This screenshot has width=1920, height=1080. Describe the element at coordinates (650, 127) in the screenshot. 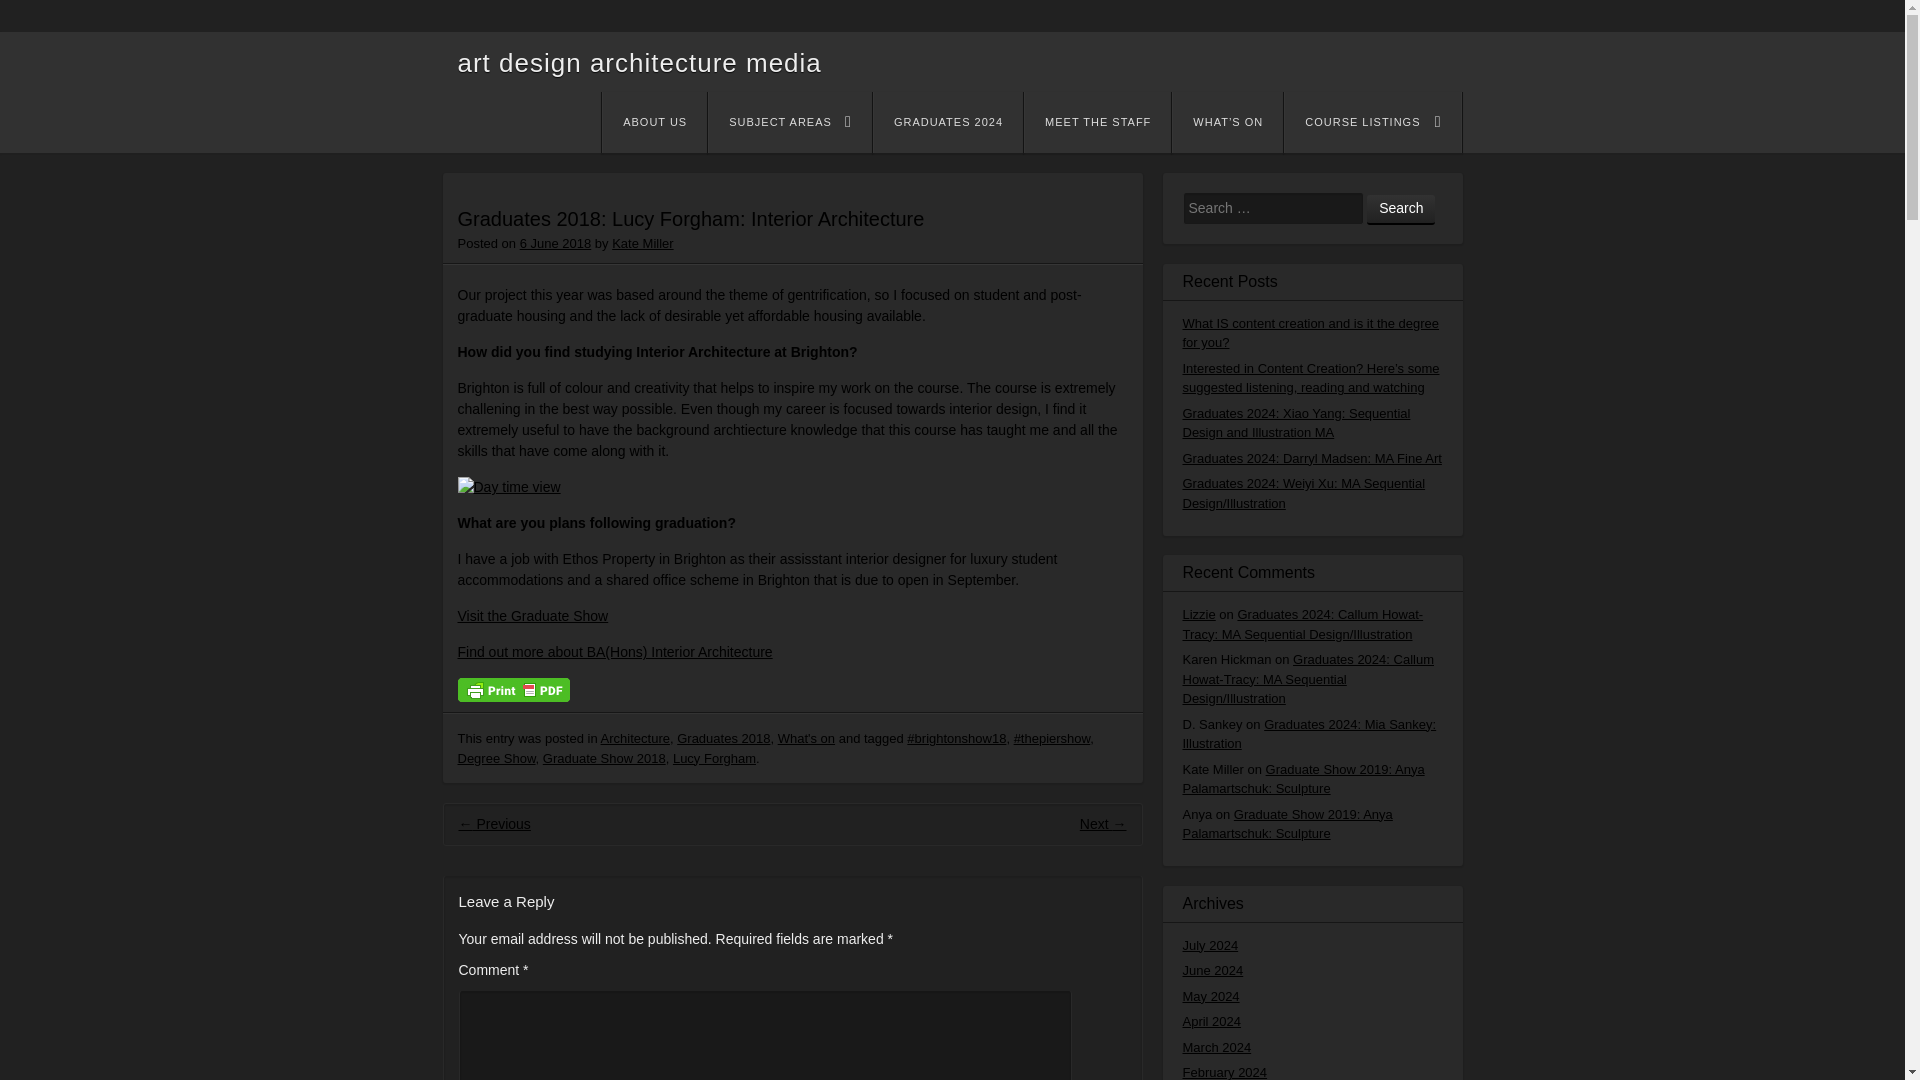

I see `Menu` at that location.